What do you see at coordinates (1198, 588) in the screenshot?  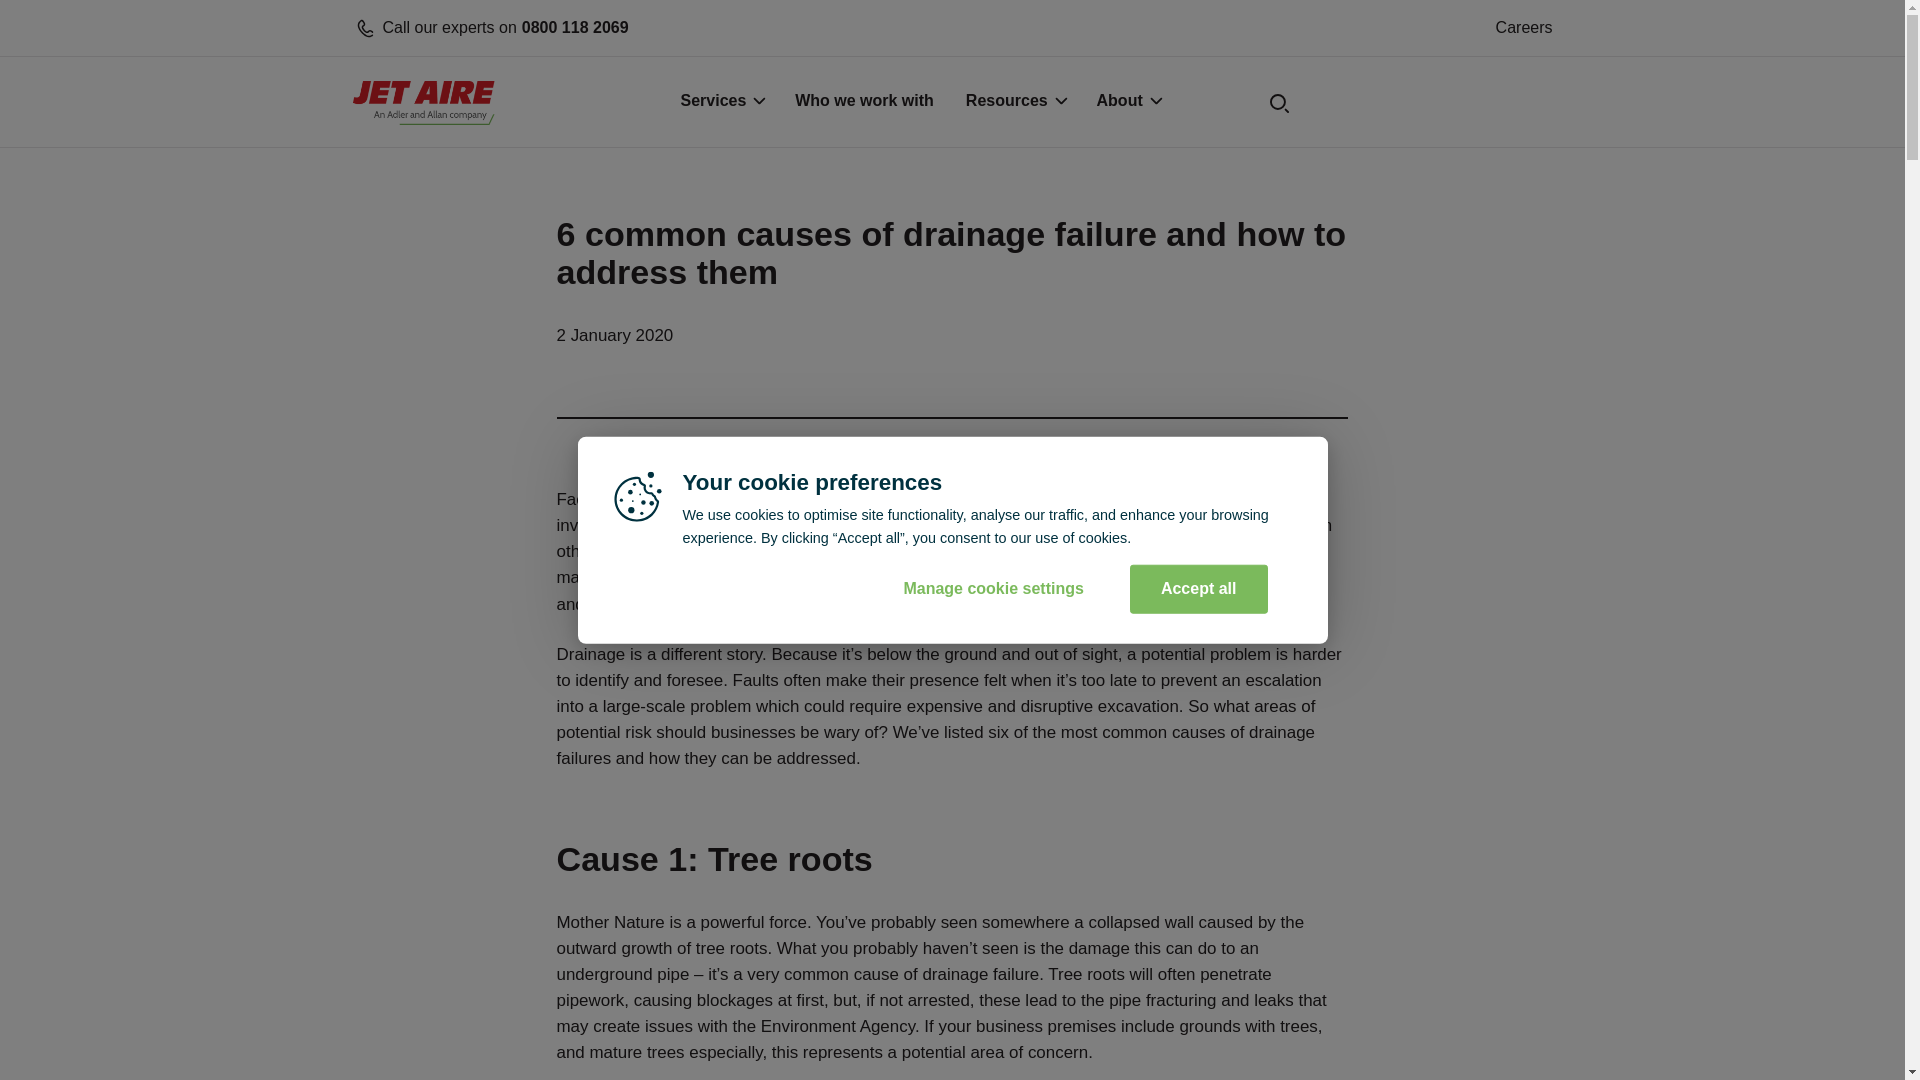 I see `Manage cookie settings` at bounding box center [1198, 588].